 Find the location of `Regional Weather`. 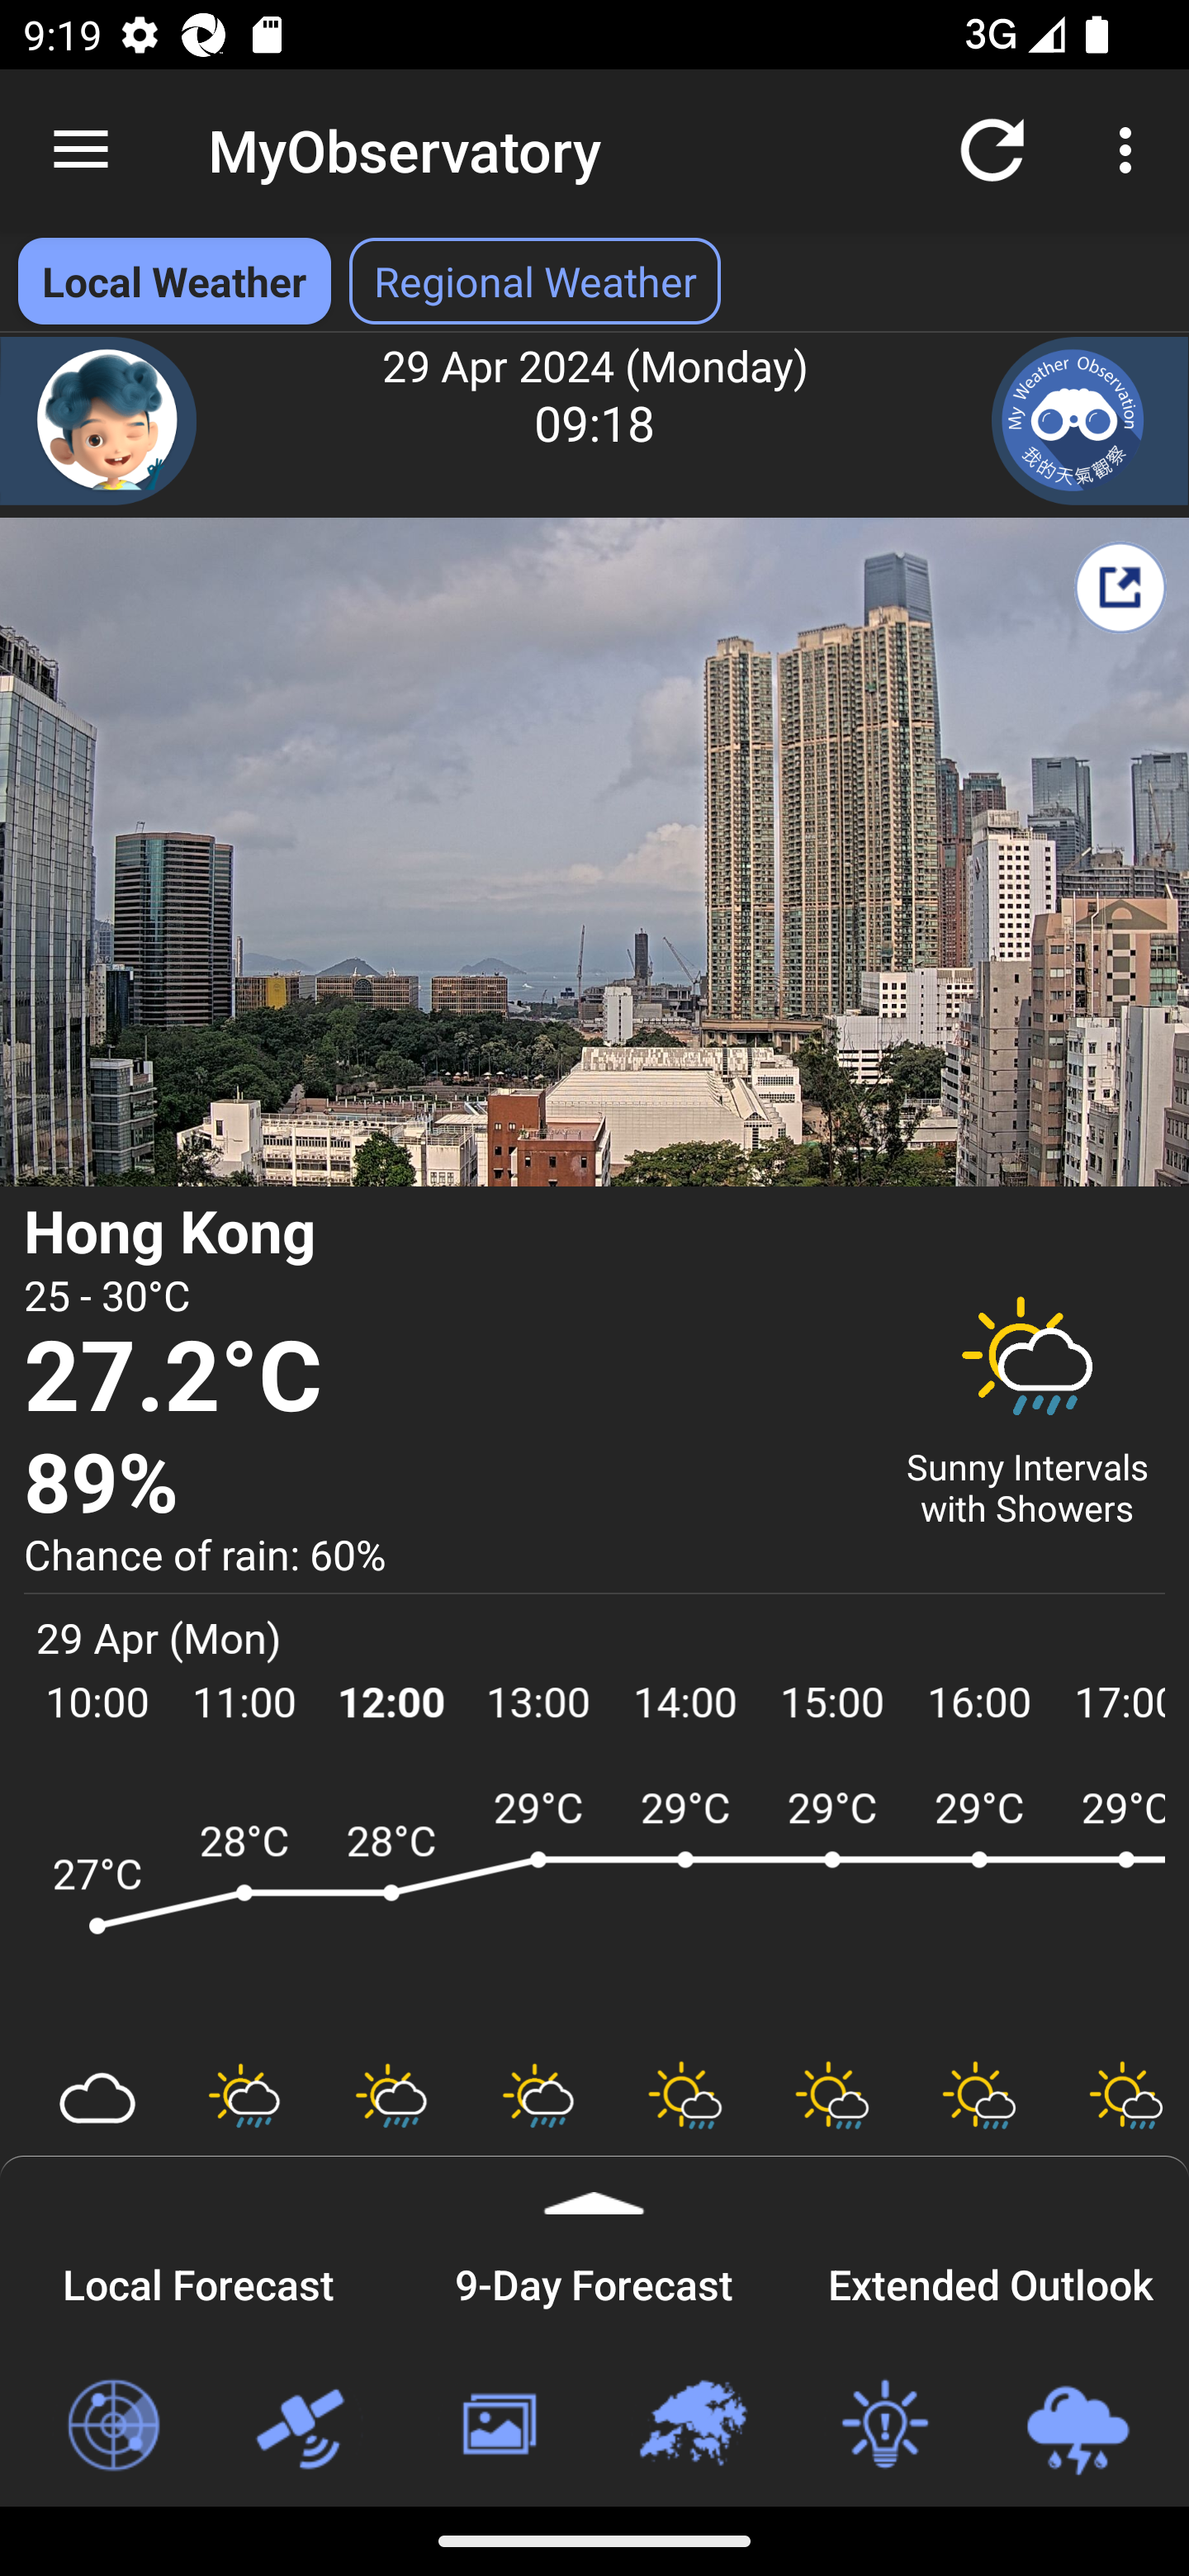

Regional Weather is located at coordinates (691, 2426).